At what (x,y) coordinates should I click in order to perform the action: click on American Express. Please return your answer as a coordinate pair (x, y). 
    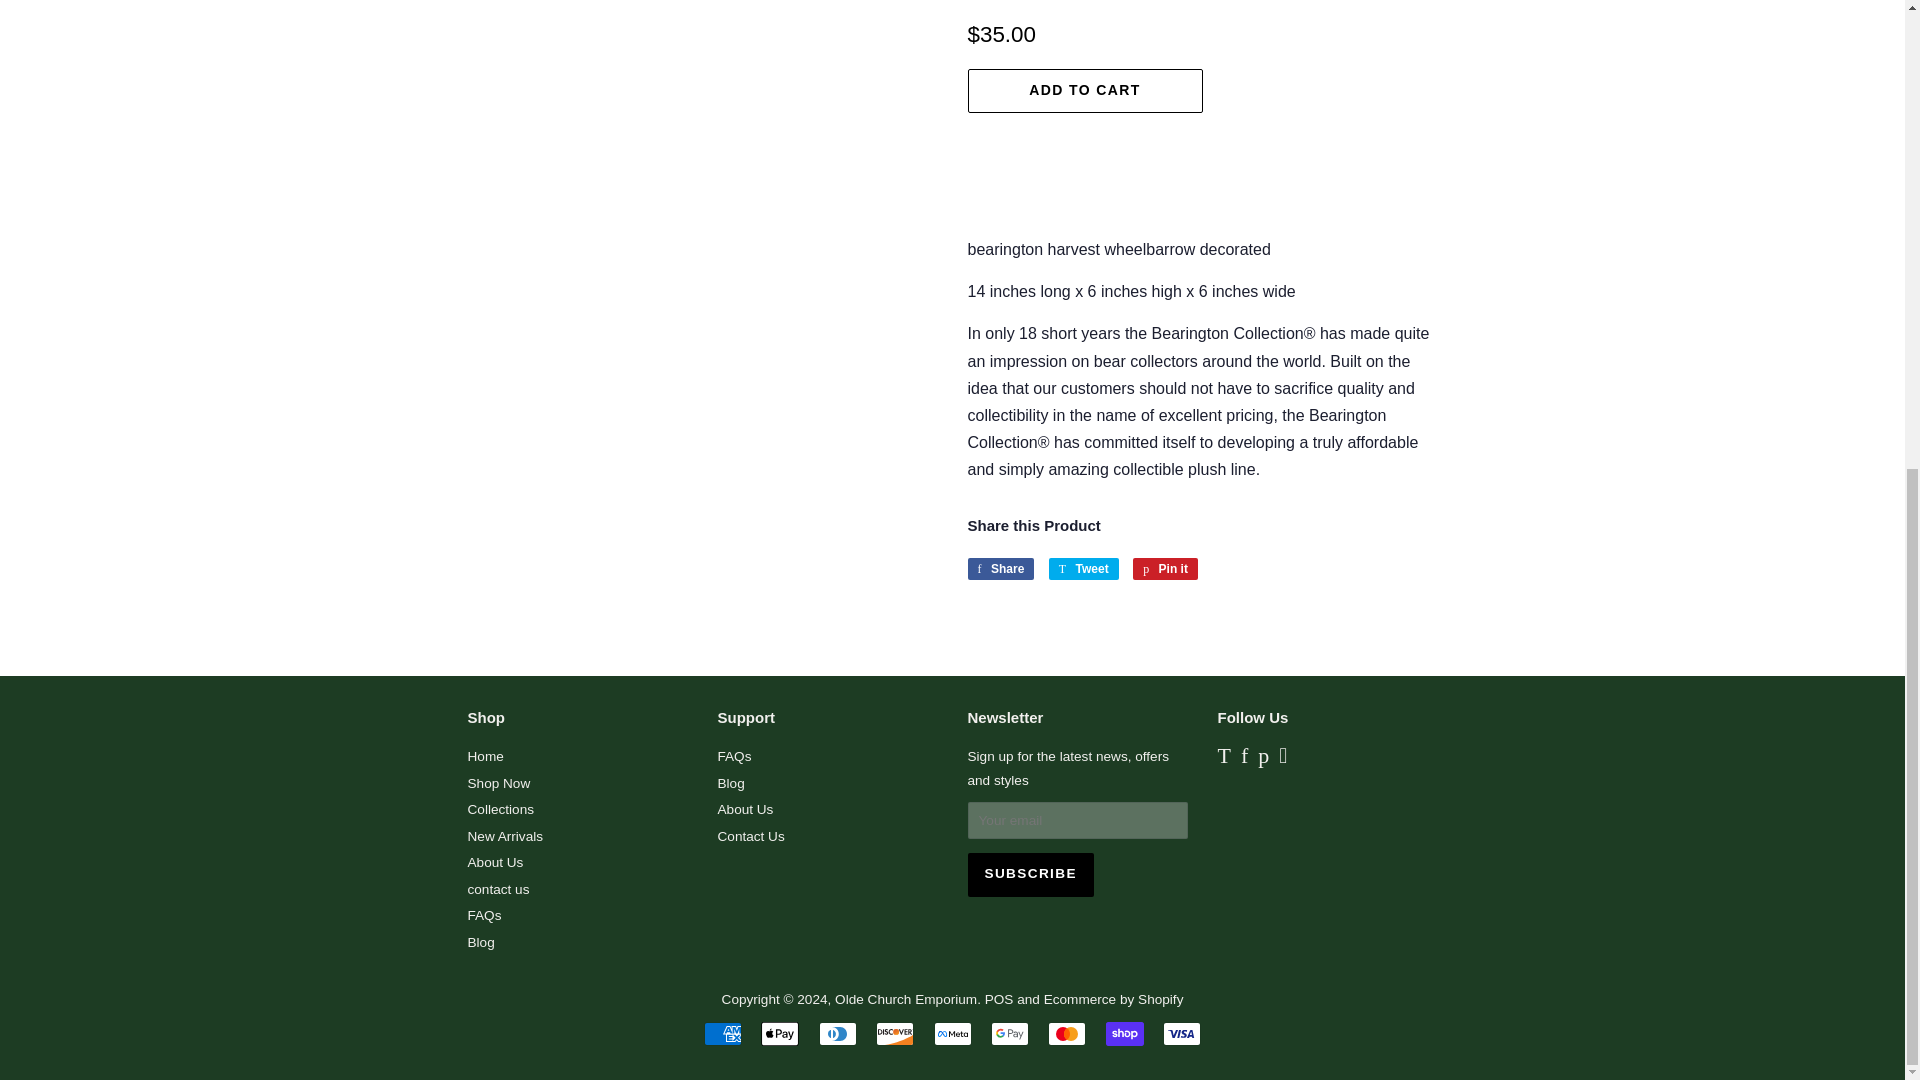
    Looking at the image, I should click on (722, 1034).